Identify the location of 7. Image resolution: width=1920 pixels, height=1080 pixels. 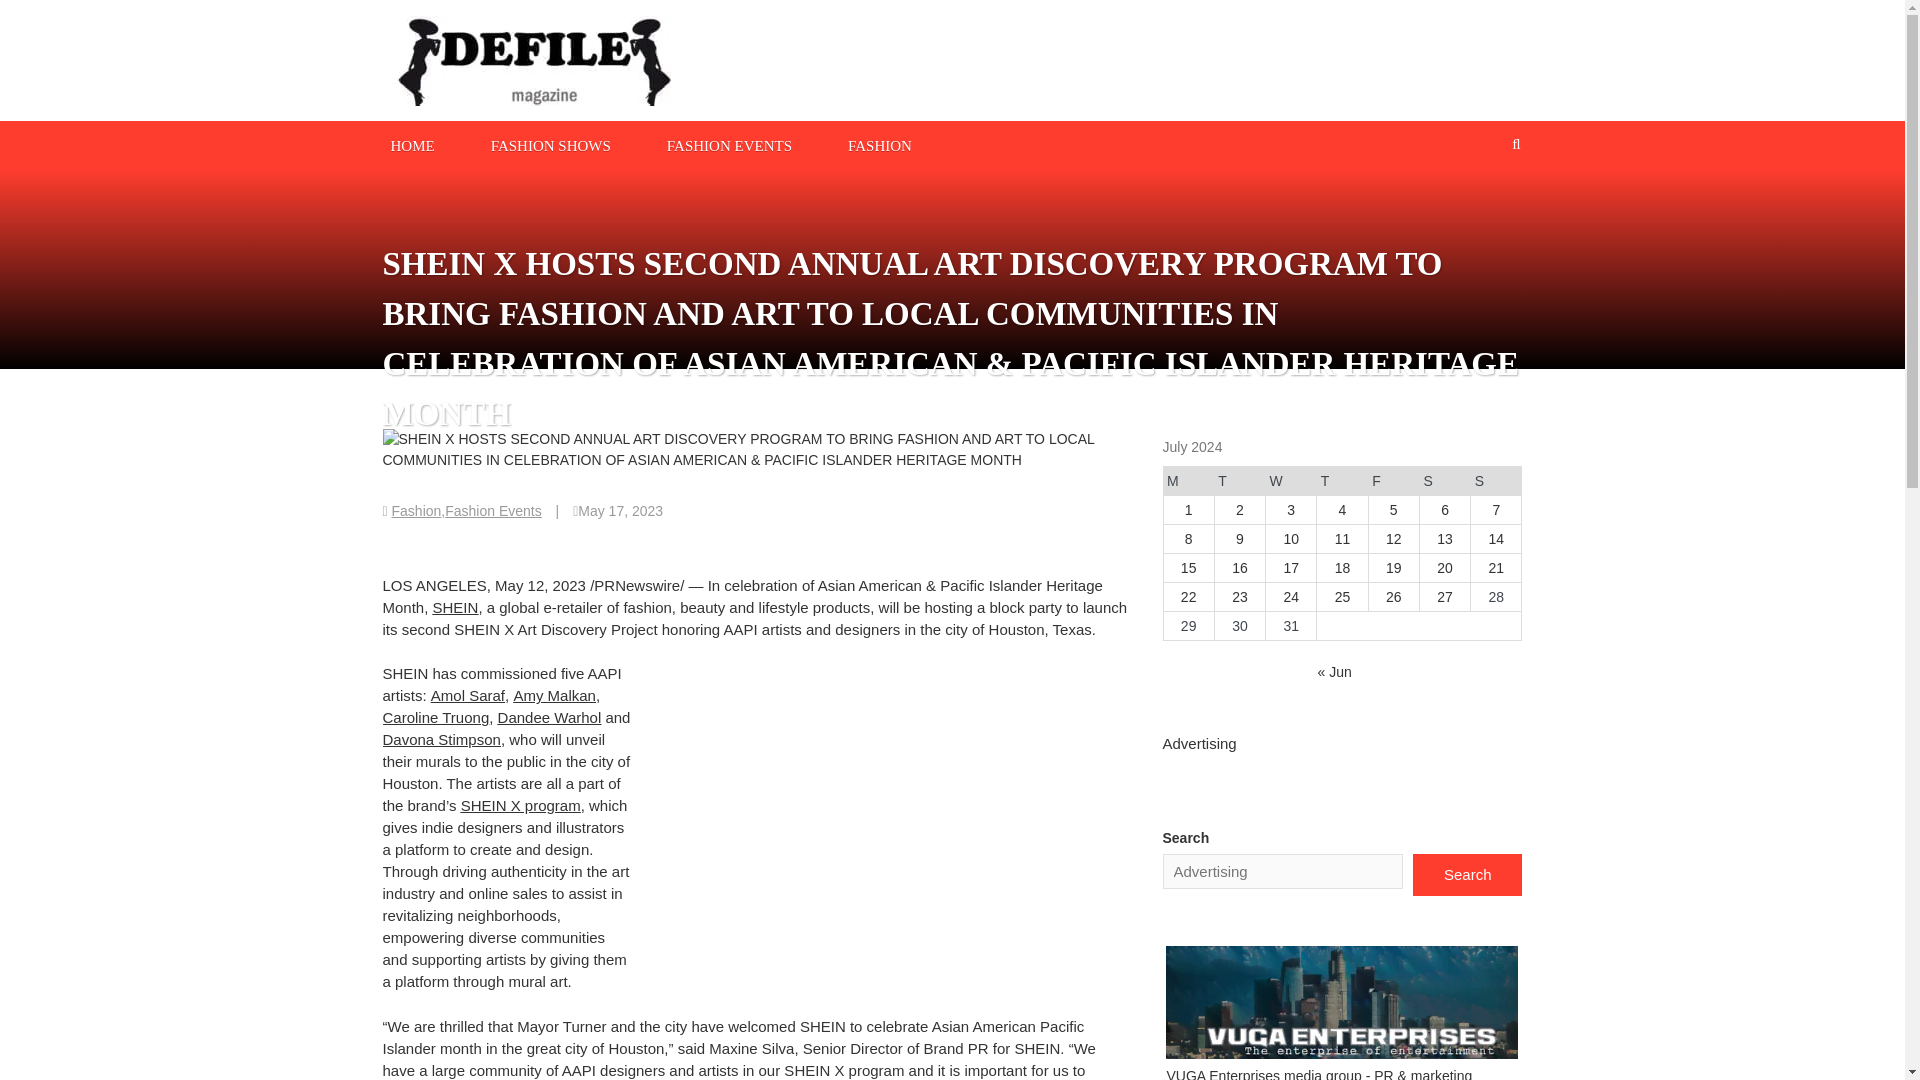
(1495, 510).